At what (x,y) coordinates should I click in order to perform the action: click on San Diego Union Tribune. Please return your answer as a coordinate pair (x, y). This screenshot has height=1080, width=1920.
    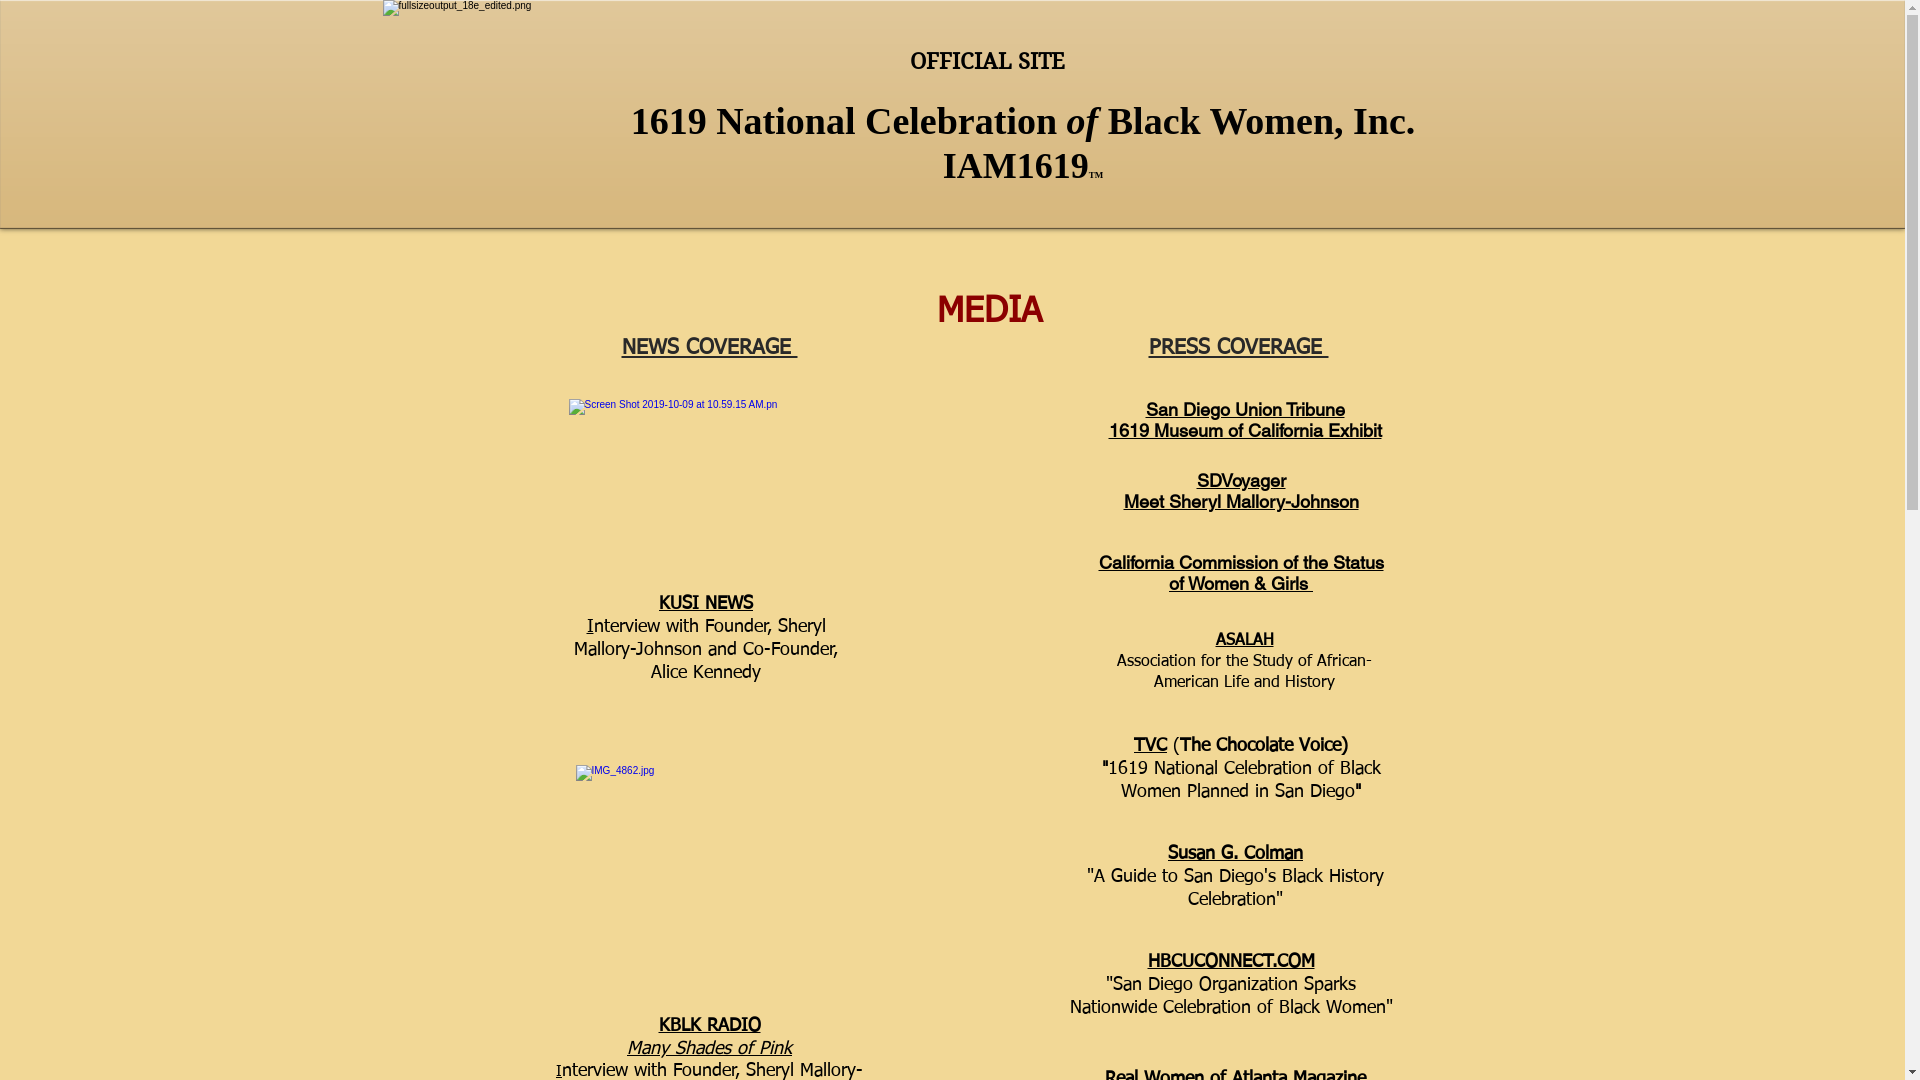
    Looking at the image, I should click on (1246, 410).